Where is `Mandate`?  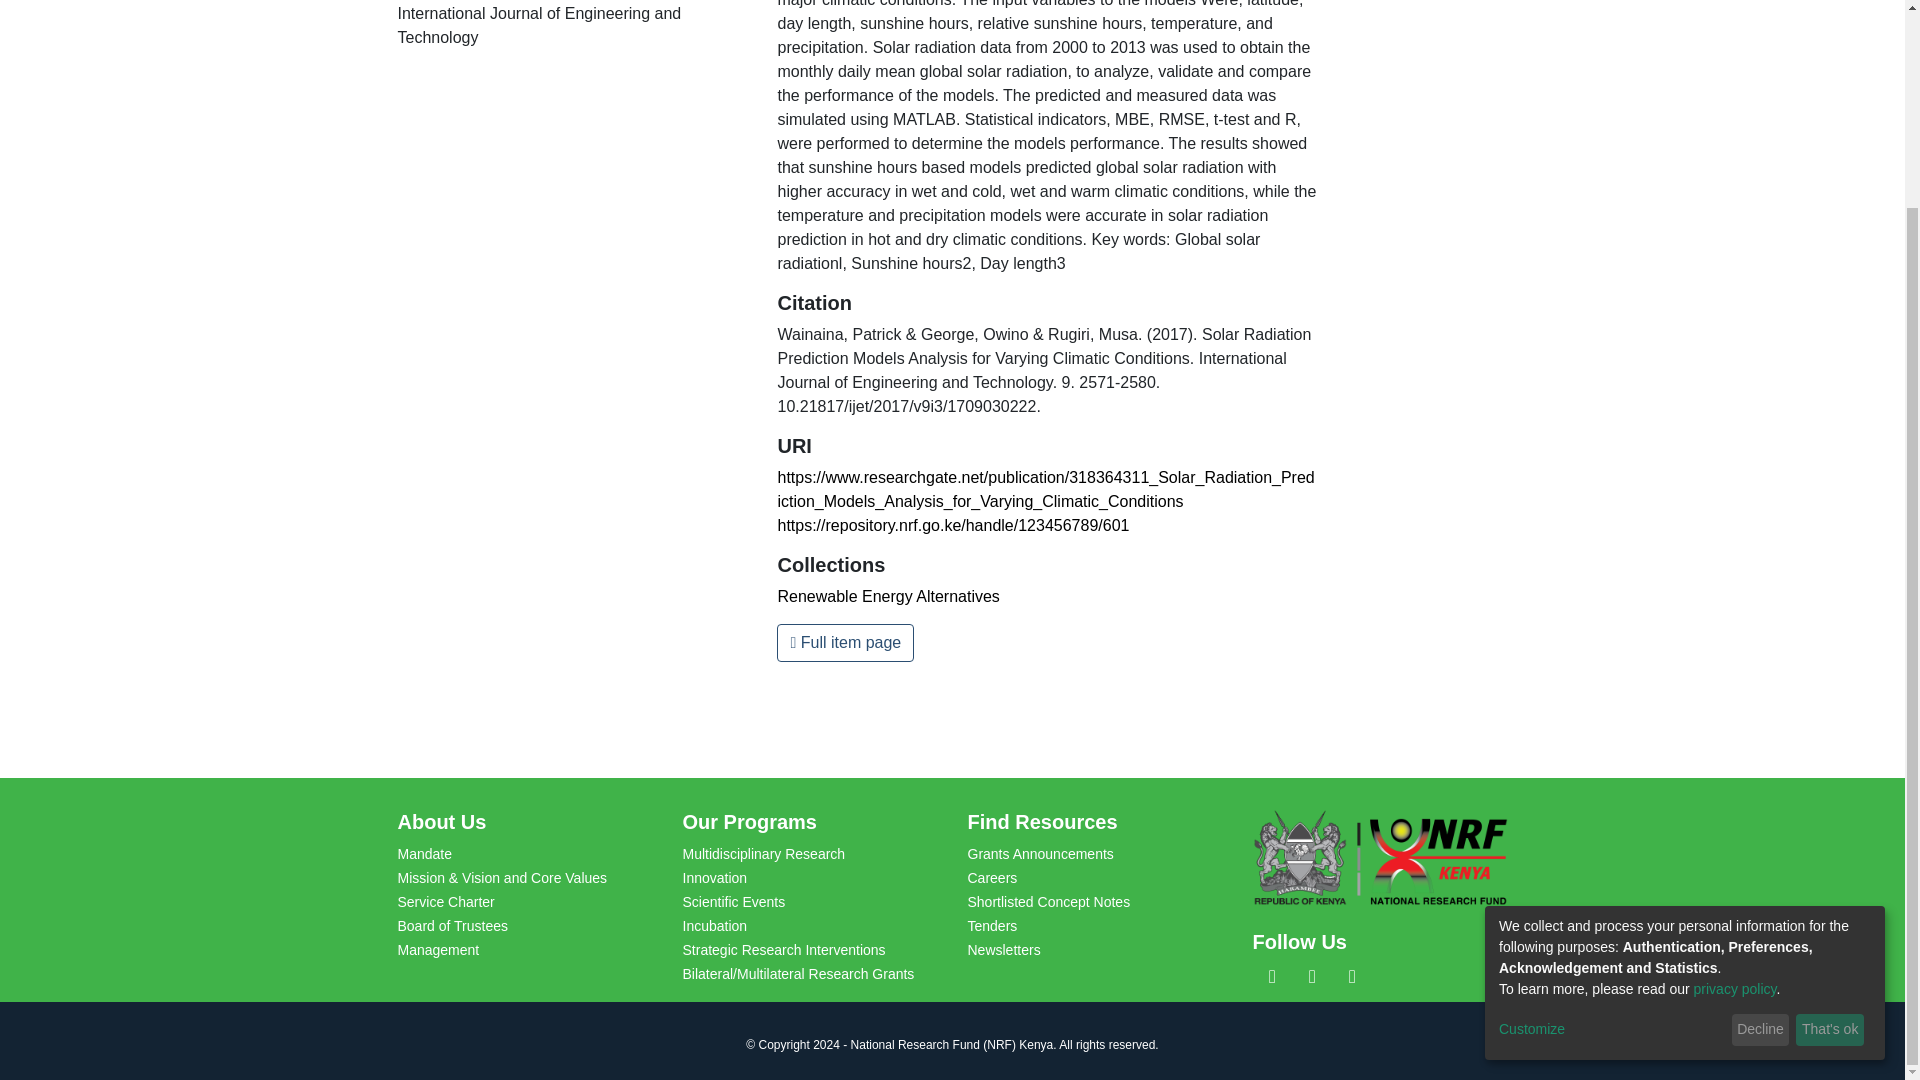
Mandate is located at coordinates (424, 853).